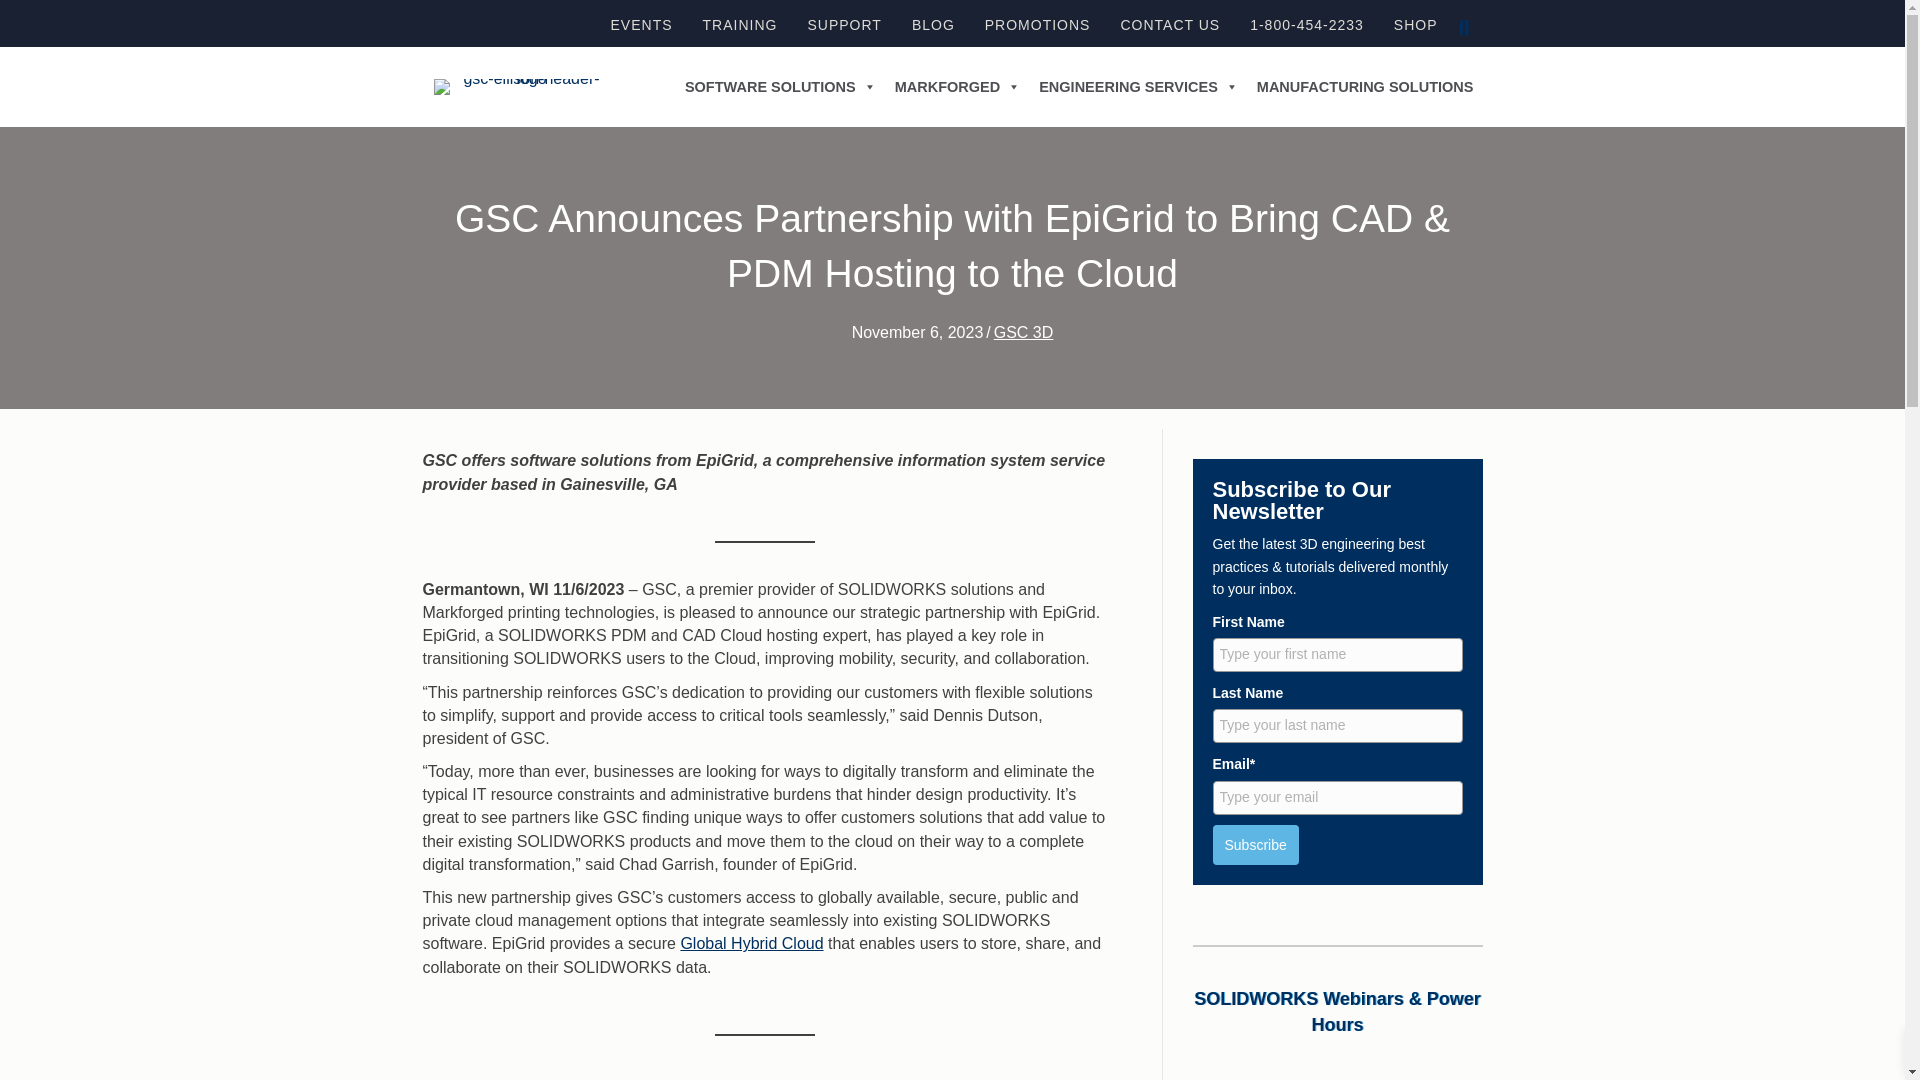 This screenshot has width=1920, height=1080. I want to click on Promotions, so click(1038, 24).